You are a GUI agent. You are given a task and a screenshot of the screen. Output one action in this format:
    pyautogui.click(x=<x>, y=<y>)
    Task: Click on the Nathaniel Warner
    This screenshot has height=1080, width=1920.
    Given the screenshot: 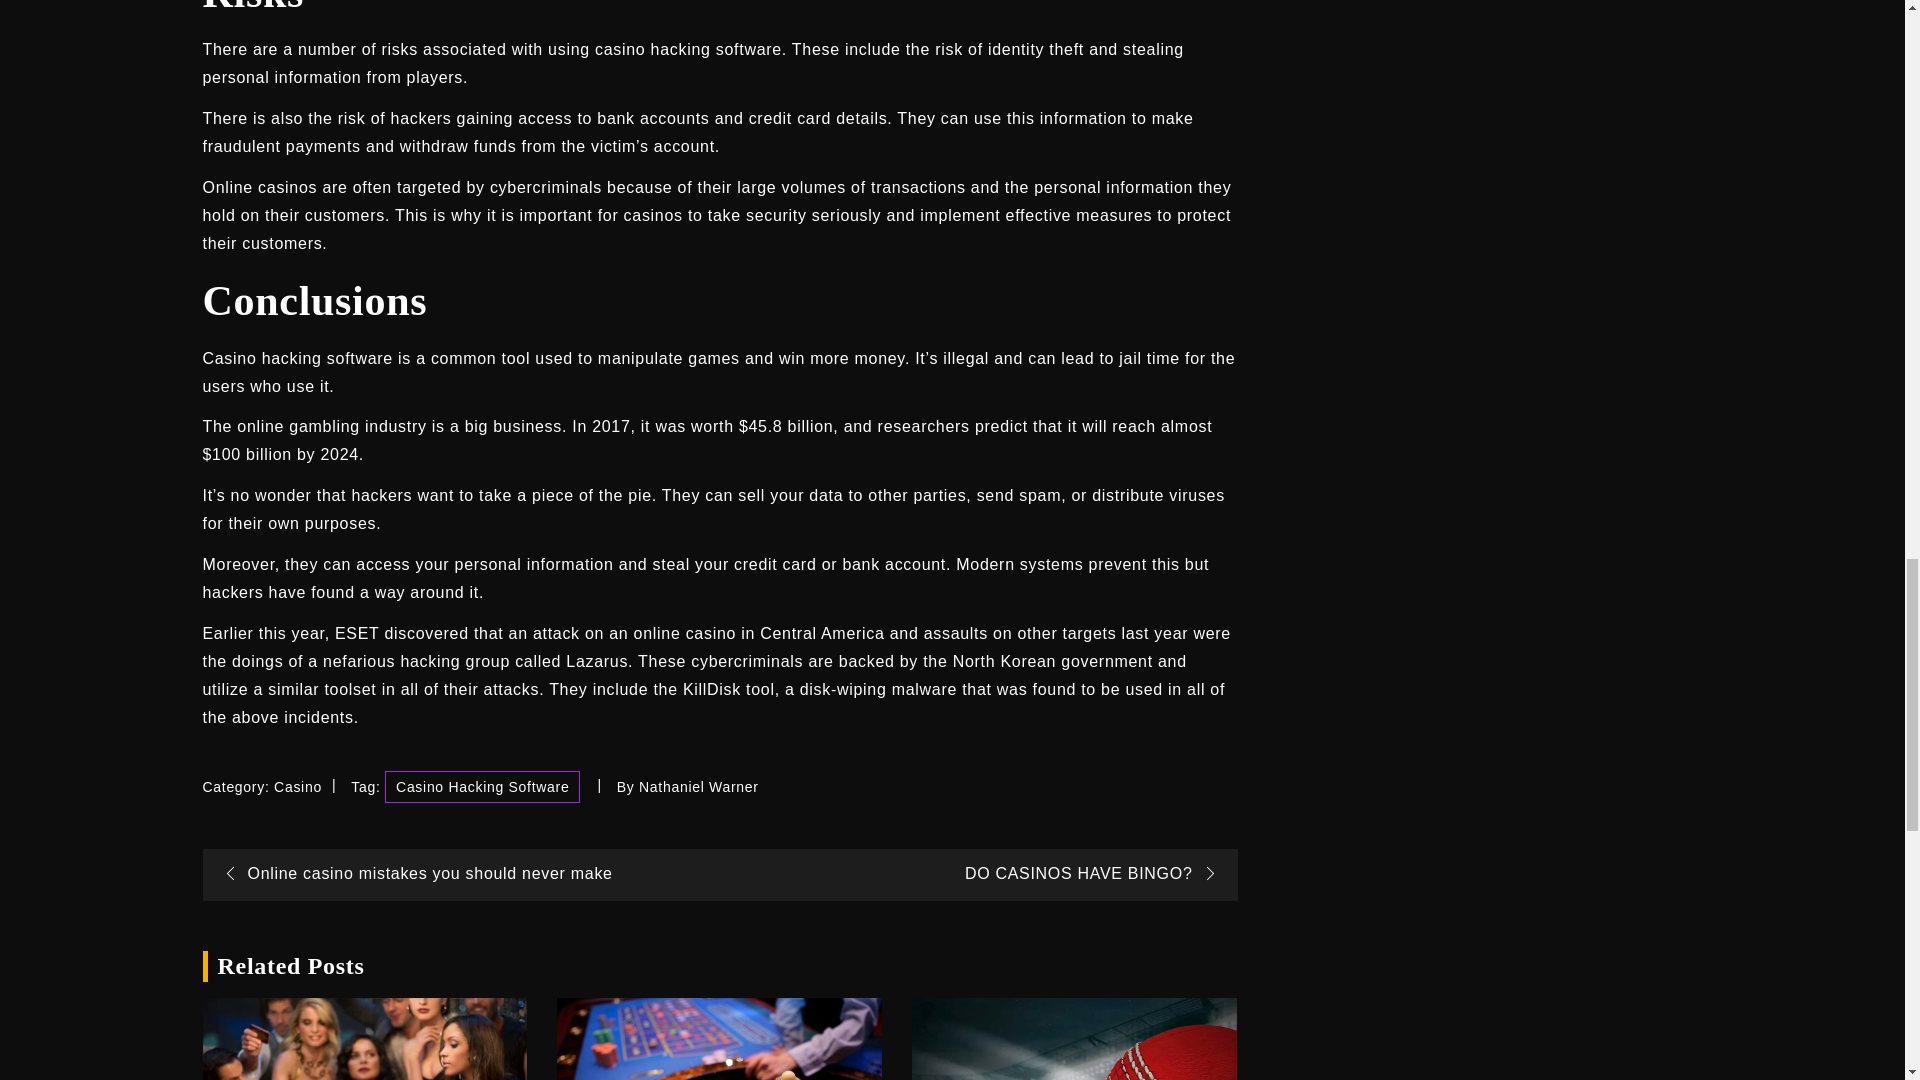 What is the action you would take?
    pyautogui.click(x=698, y=786)
    